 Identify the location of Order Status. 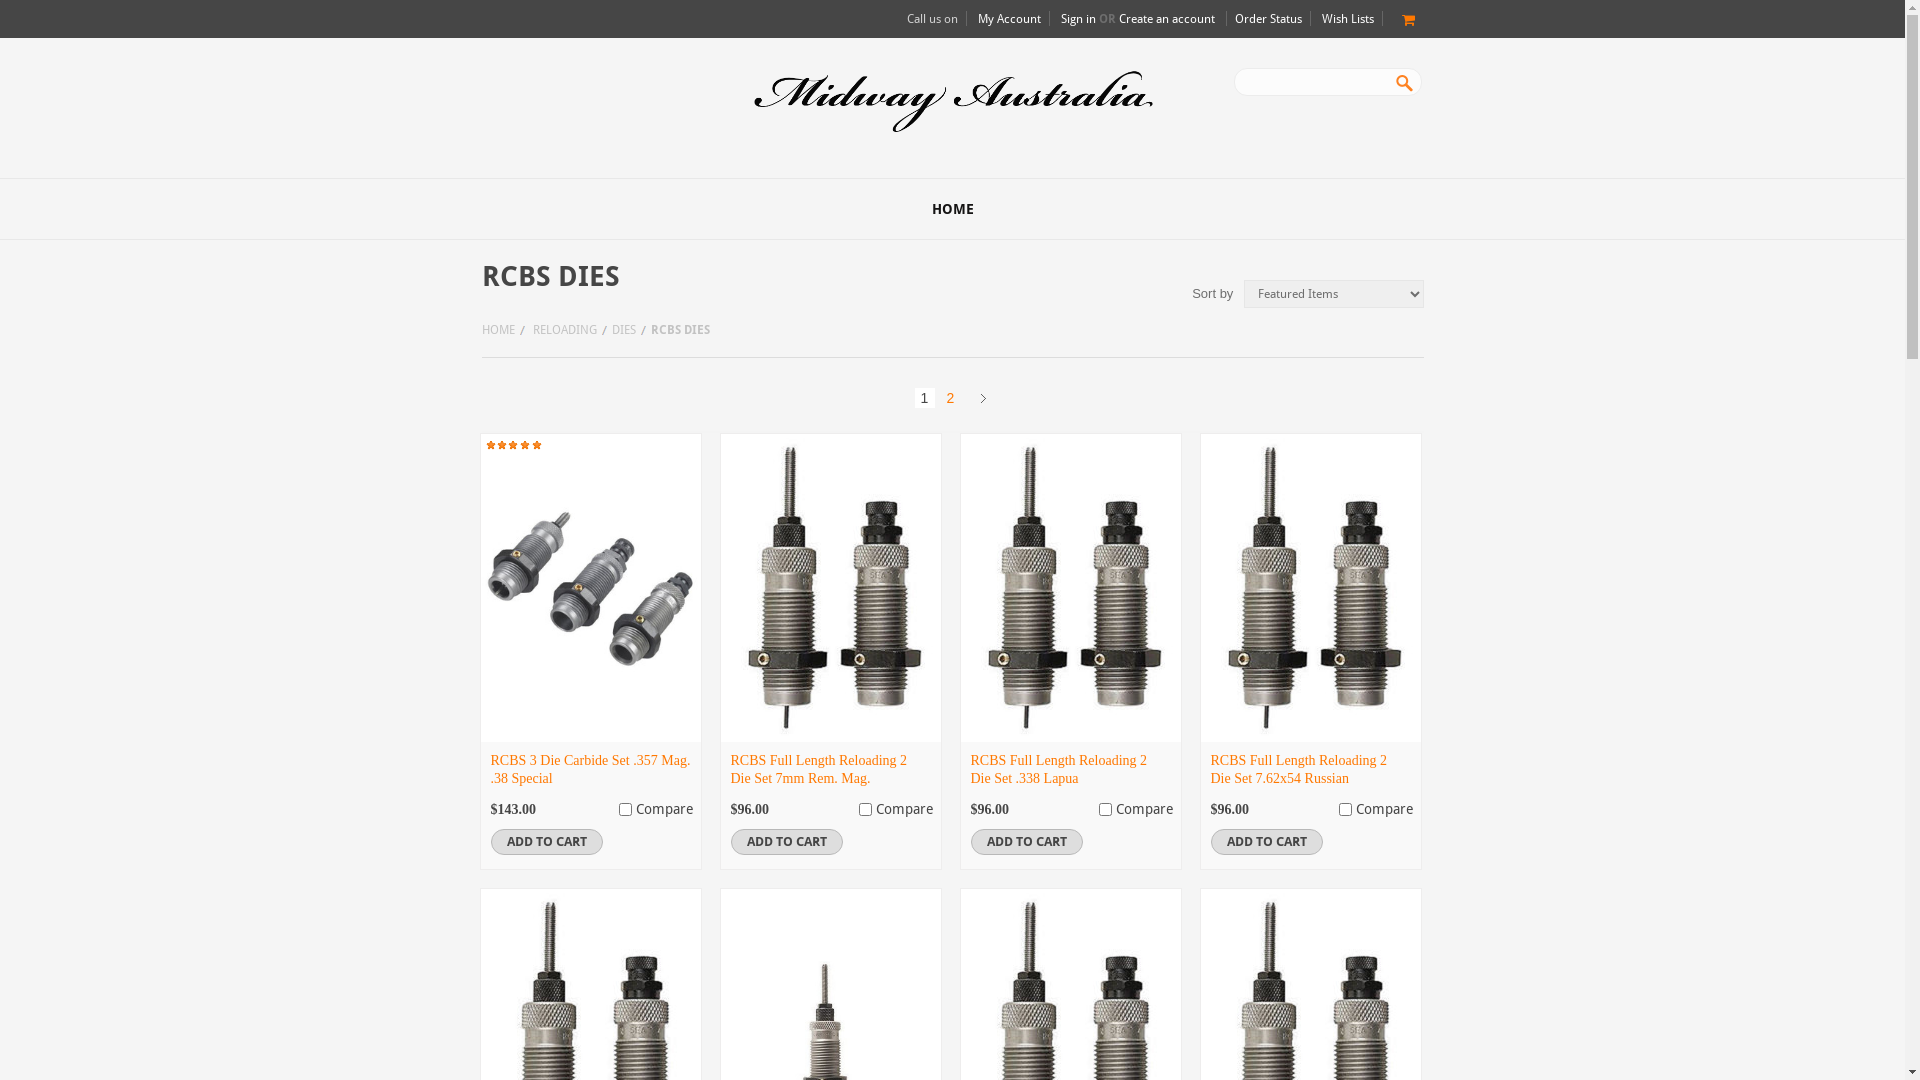
(1268, 19).